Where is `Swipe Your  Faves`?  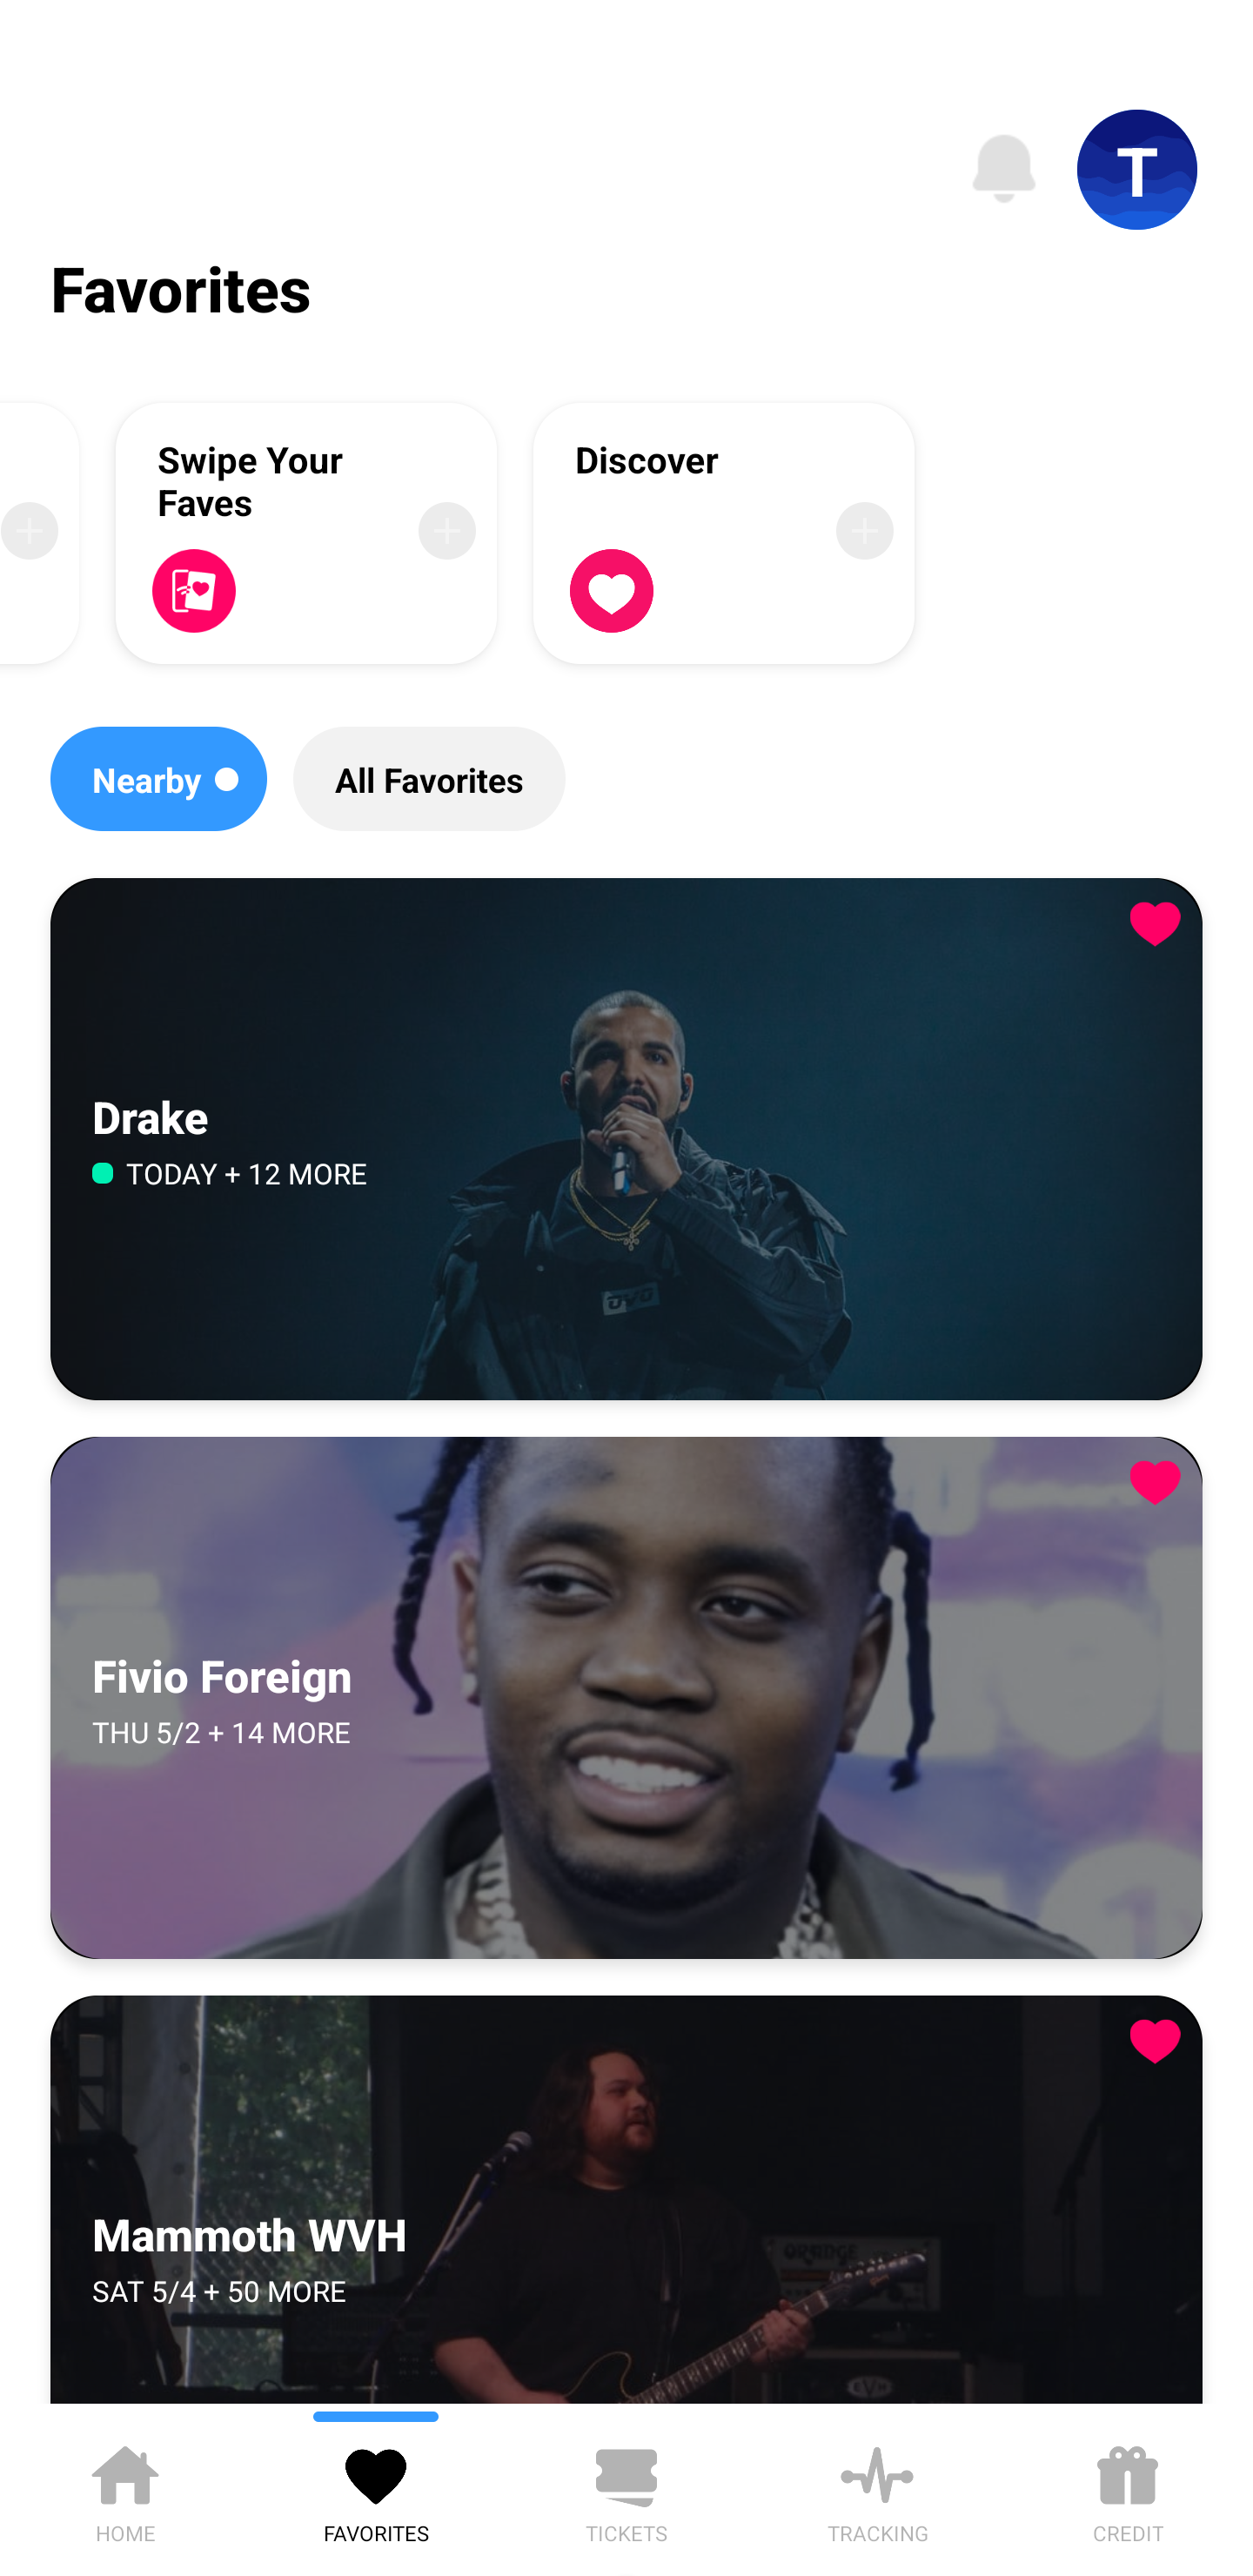
Swipe Your  Faves is located at coordinates (306, 533).